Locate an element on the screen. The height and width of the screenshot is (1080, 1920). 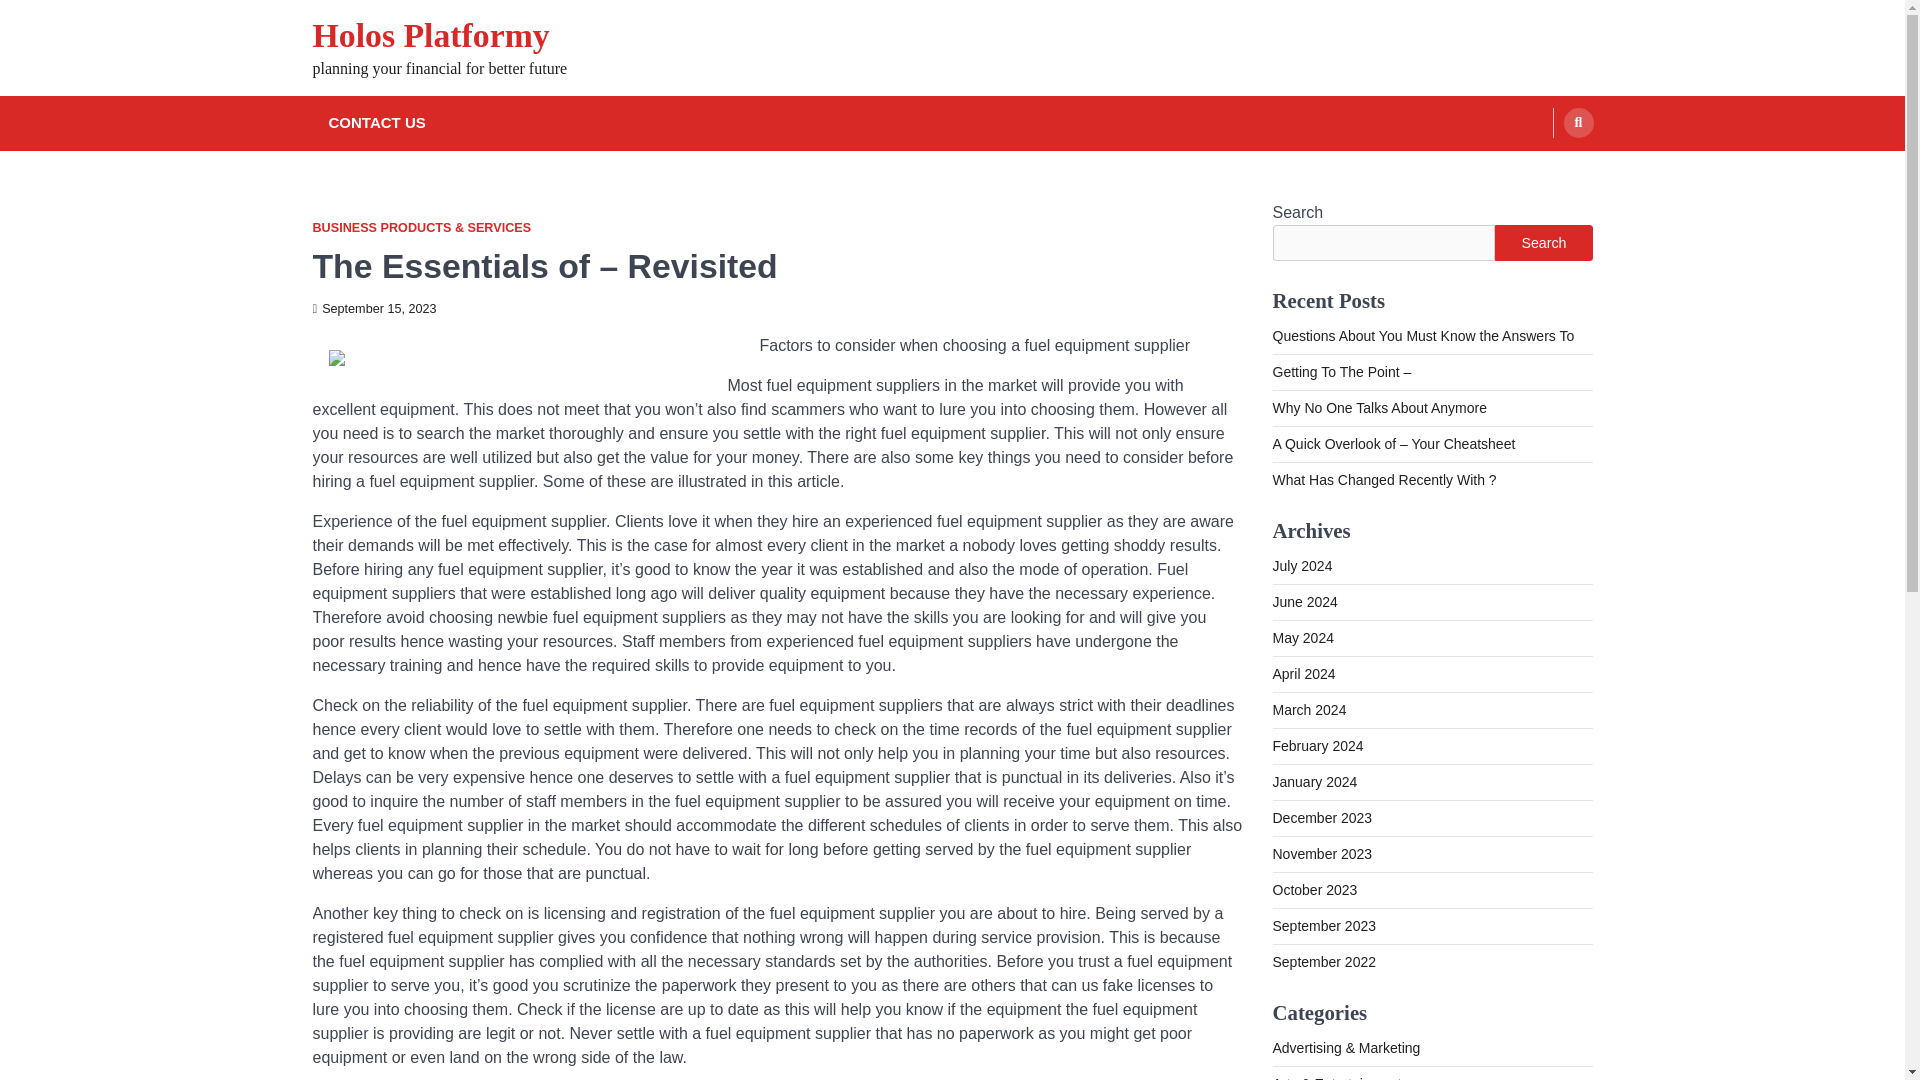
What Has Changed Recently With ? is located at coordinates (1383, 480).